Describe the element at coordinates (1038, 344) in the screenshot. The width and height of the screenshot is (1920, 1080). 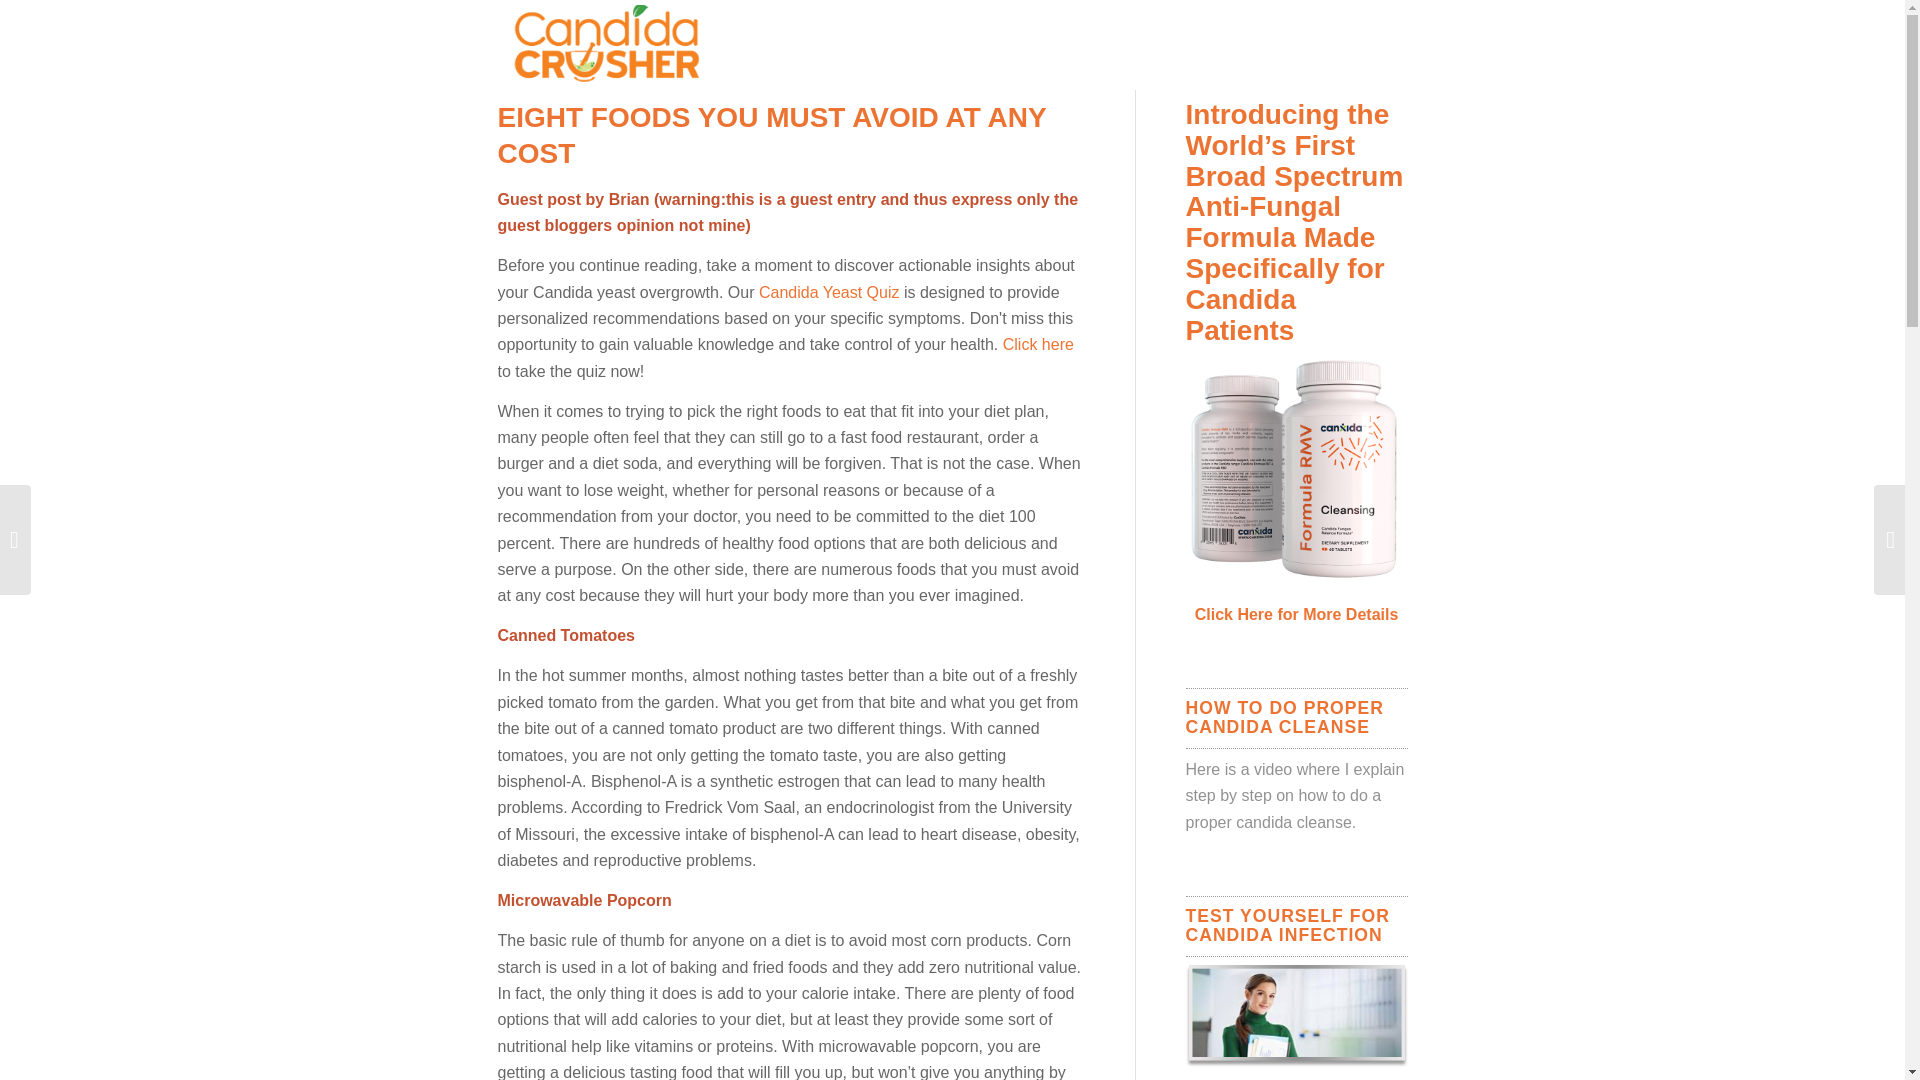
I see `Click here` at that location.